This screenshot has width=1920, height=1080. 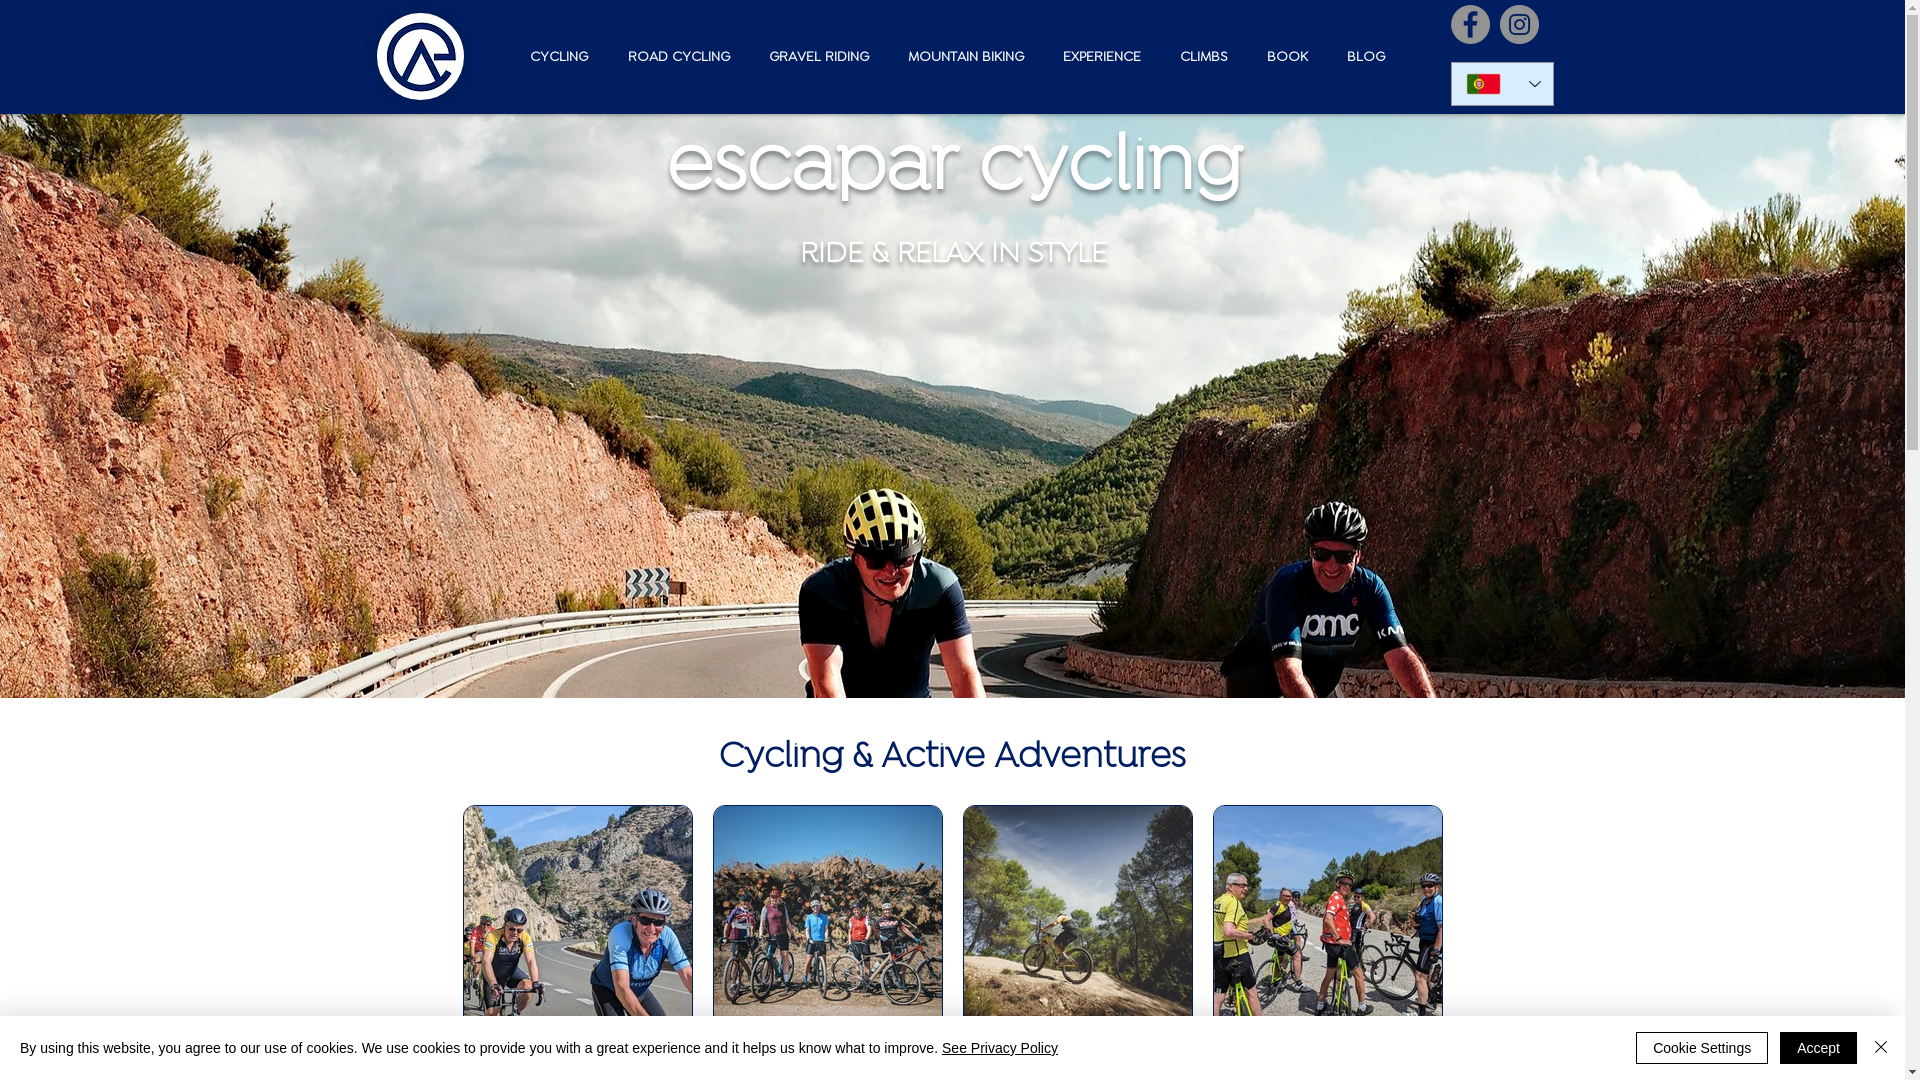 I want to click on CLIMBS, so click(x=1200, y=57).